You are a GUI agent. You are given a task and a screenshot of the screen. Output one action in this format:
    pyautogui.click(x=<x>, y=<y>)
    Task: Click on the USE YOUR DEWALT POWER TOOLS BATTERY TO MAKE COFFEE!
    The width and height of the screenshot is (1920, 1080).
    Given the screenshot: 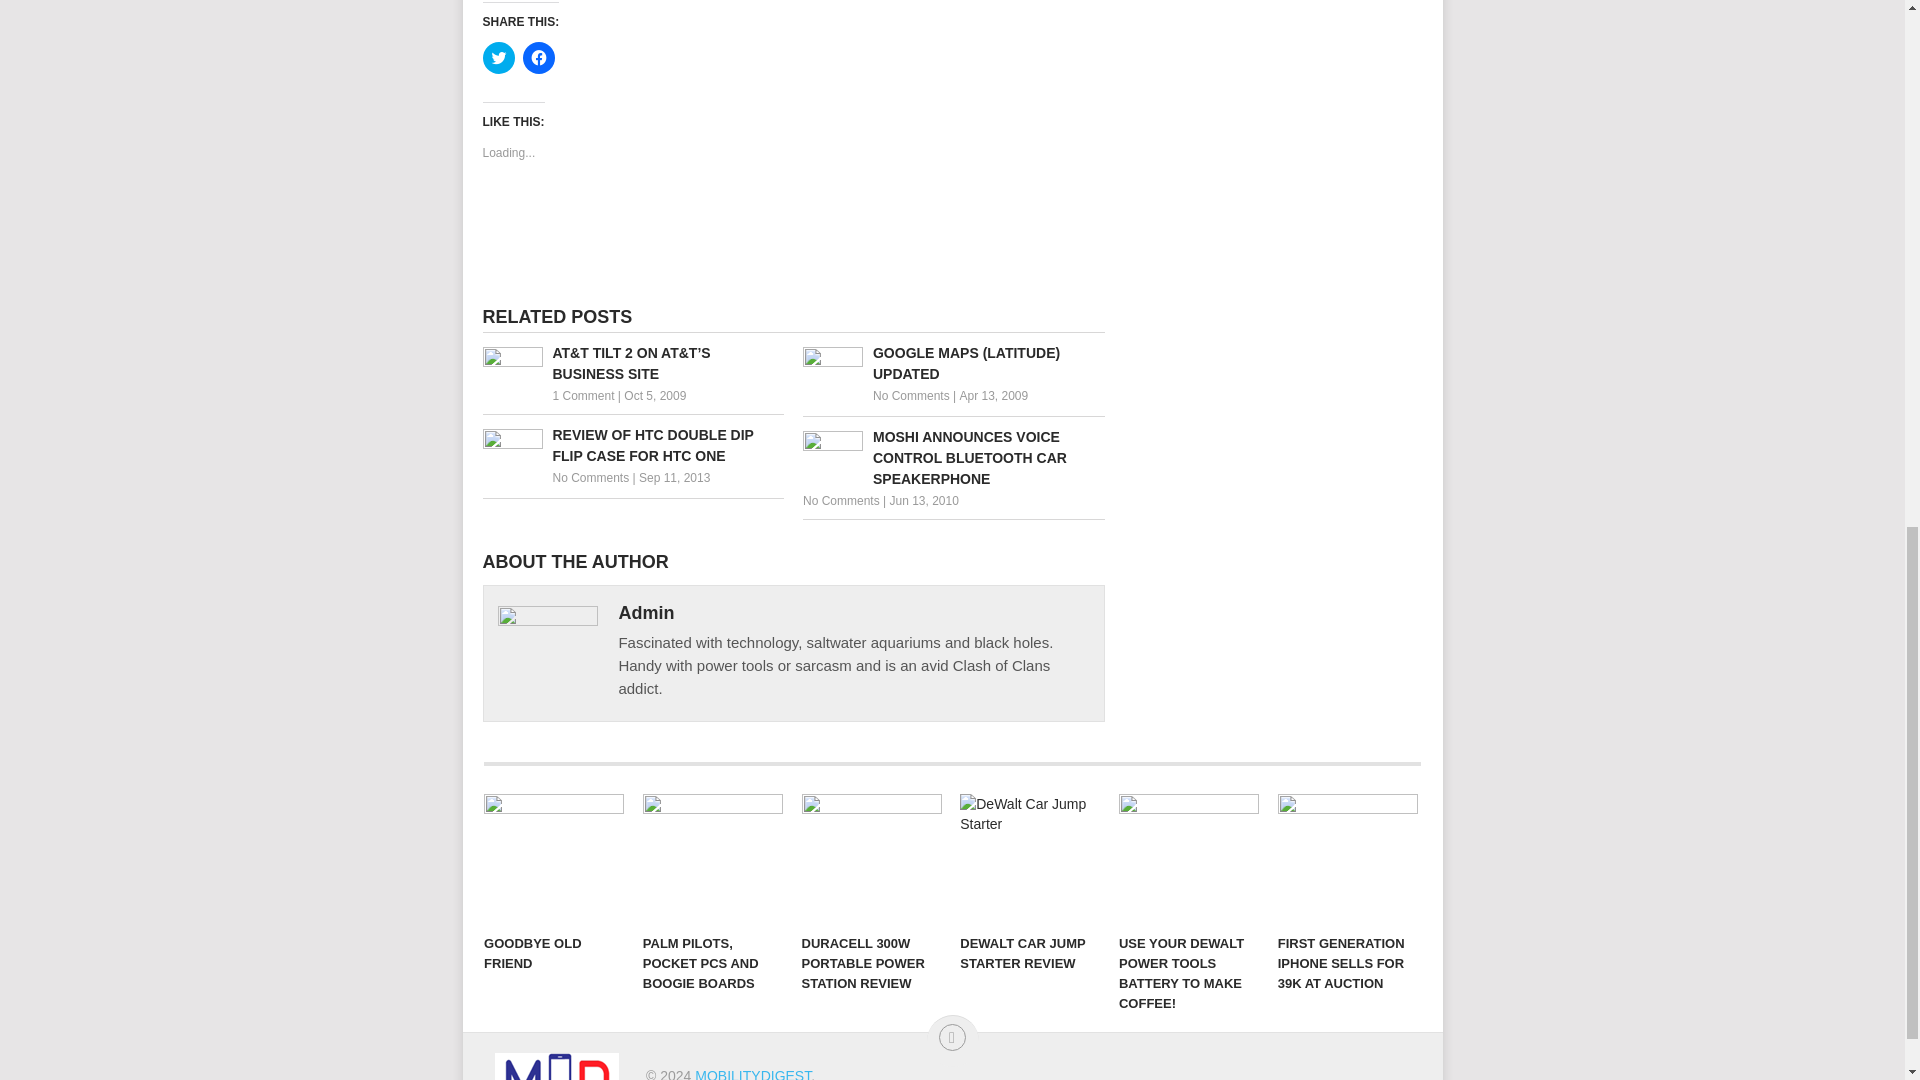 What is the action you would take?
    pyautogui.click(x=1189, y=858)
    